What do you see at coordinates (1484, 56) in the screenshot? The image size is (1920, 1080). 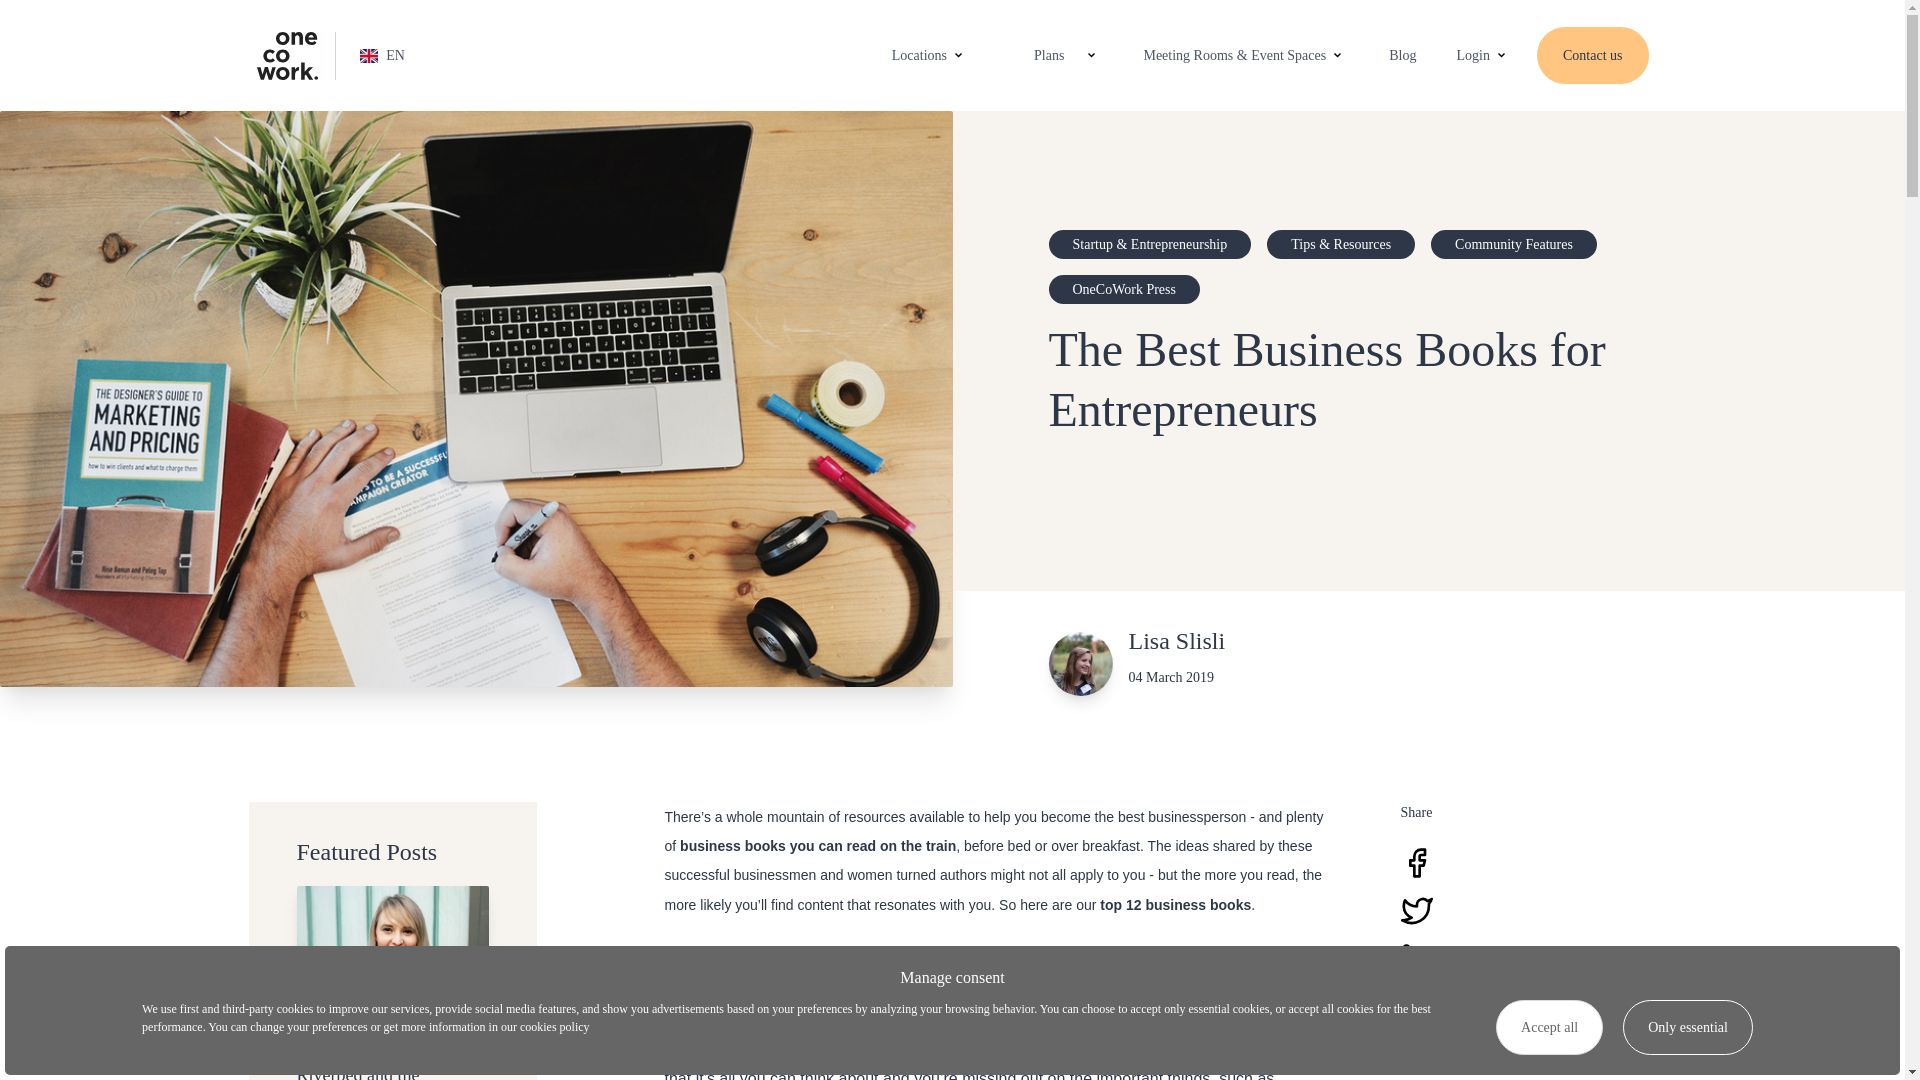 I see `Login` at bounding box center [1484, 56].